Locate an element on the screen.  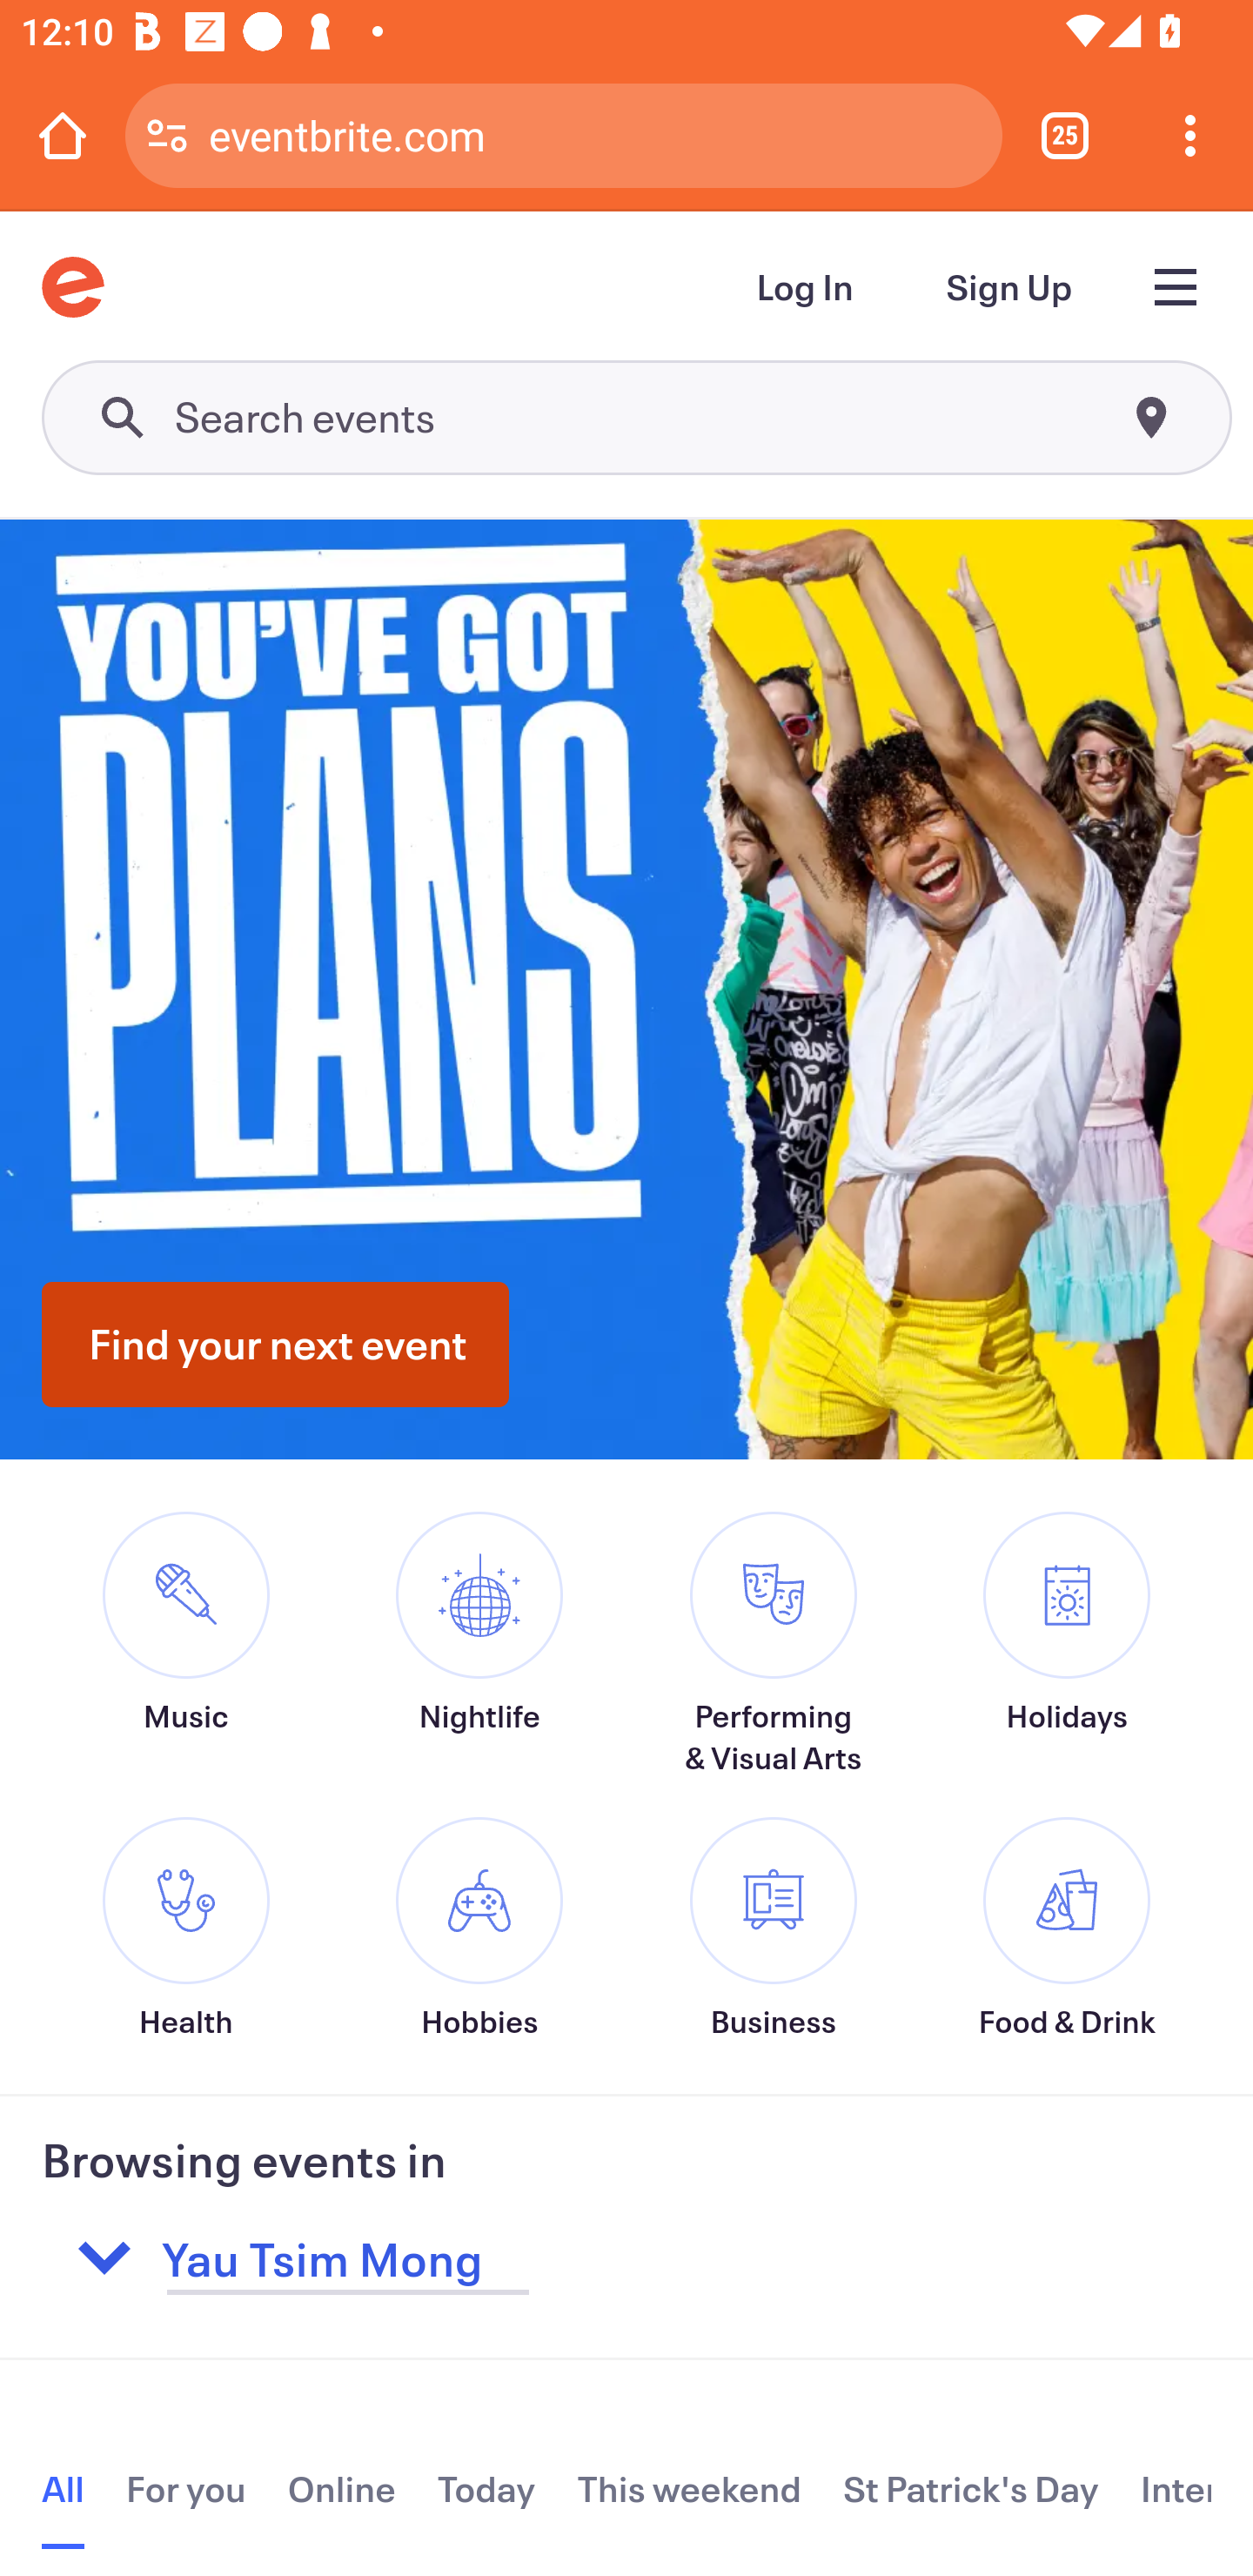
Health is located at coordinates (186, 1929).